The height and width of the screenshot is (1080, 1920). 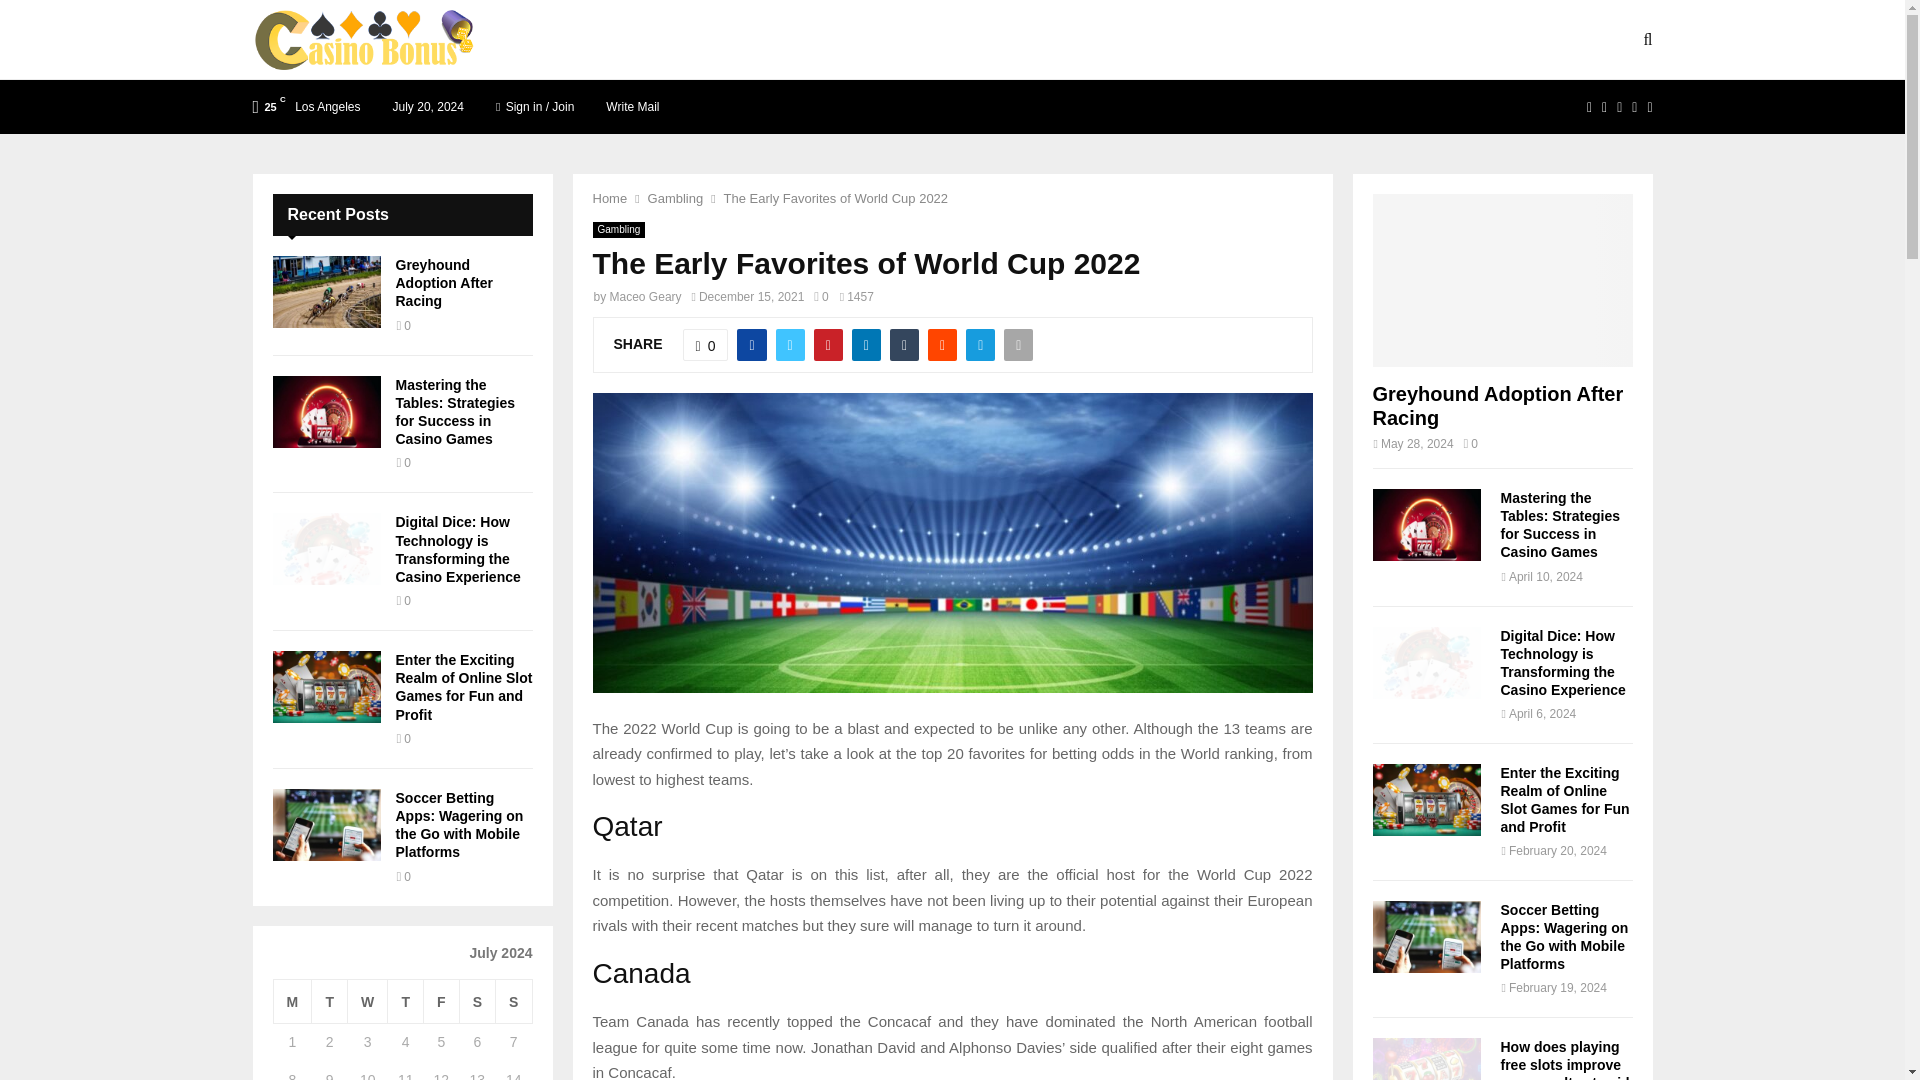 I want to click on The Early Favorites of World Cup 2022, so click(x=836, y=198).